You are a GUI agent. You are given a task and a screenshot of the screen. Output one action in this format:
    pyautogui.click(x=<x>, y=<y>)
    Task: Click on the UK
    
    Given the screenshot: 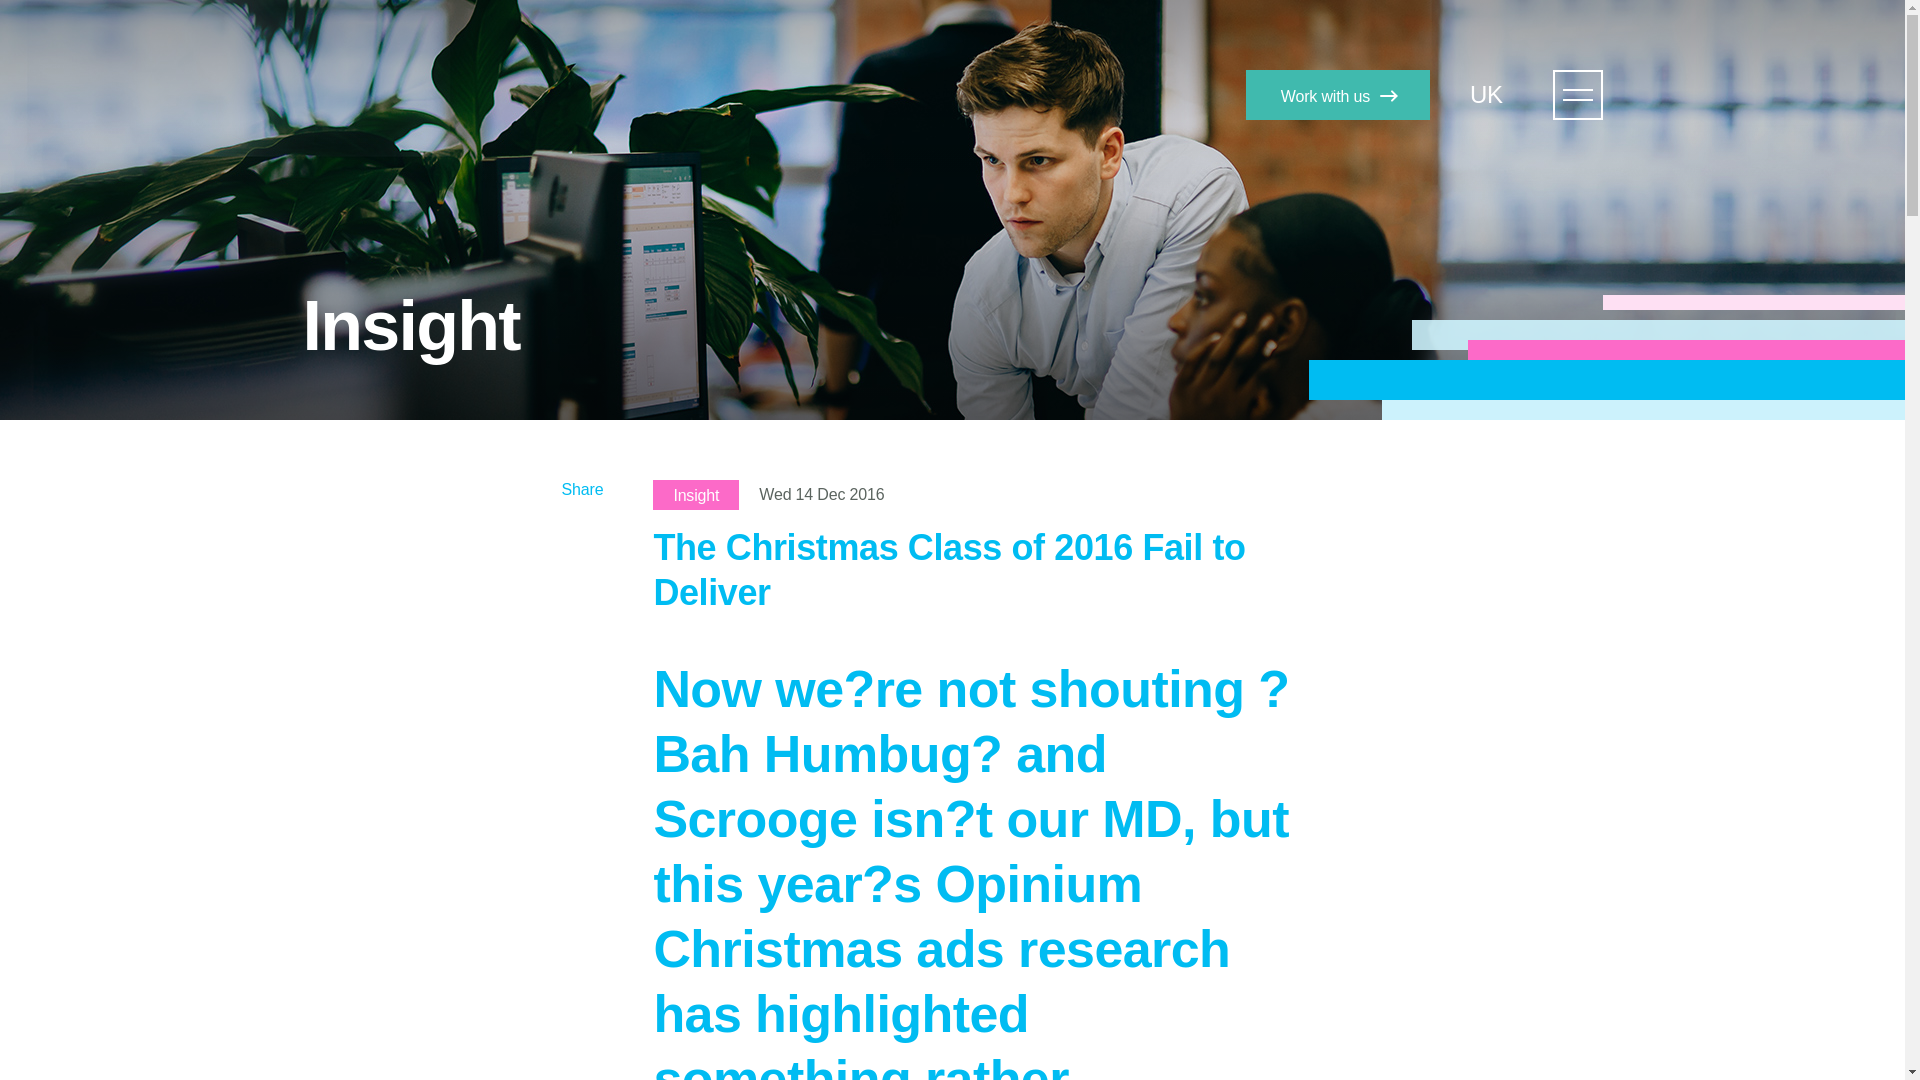 What is the action you would take?
    pyautogui.click(x=1496, y=94)
    